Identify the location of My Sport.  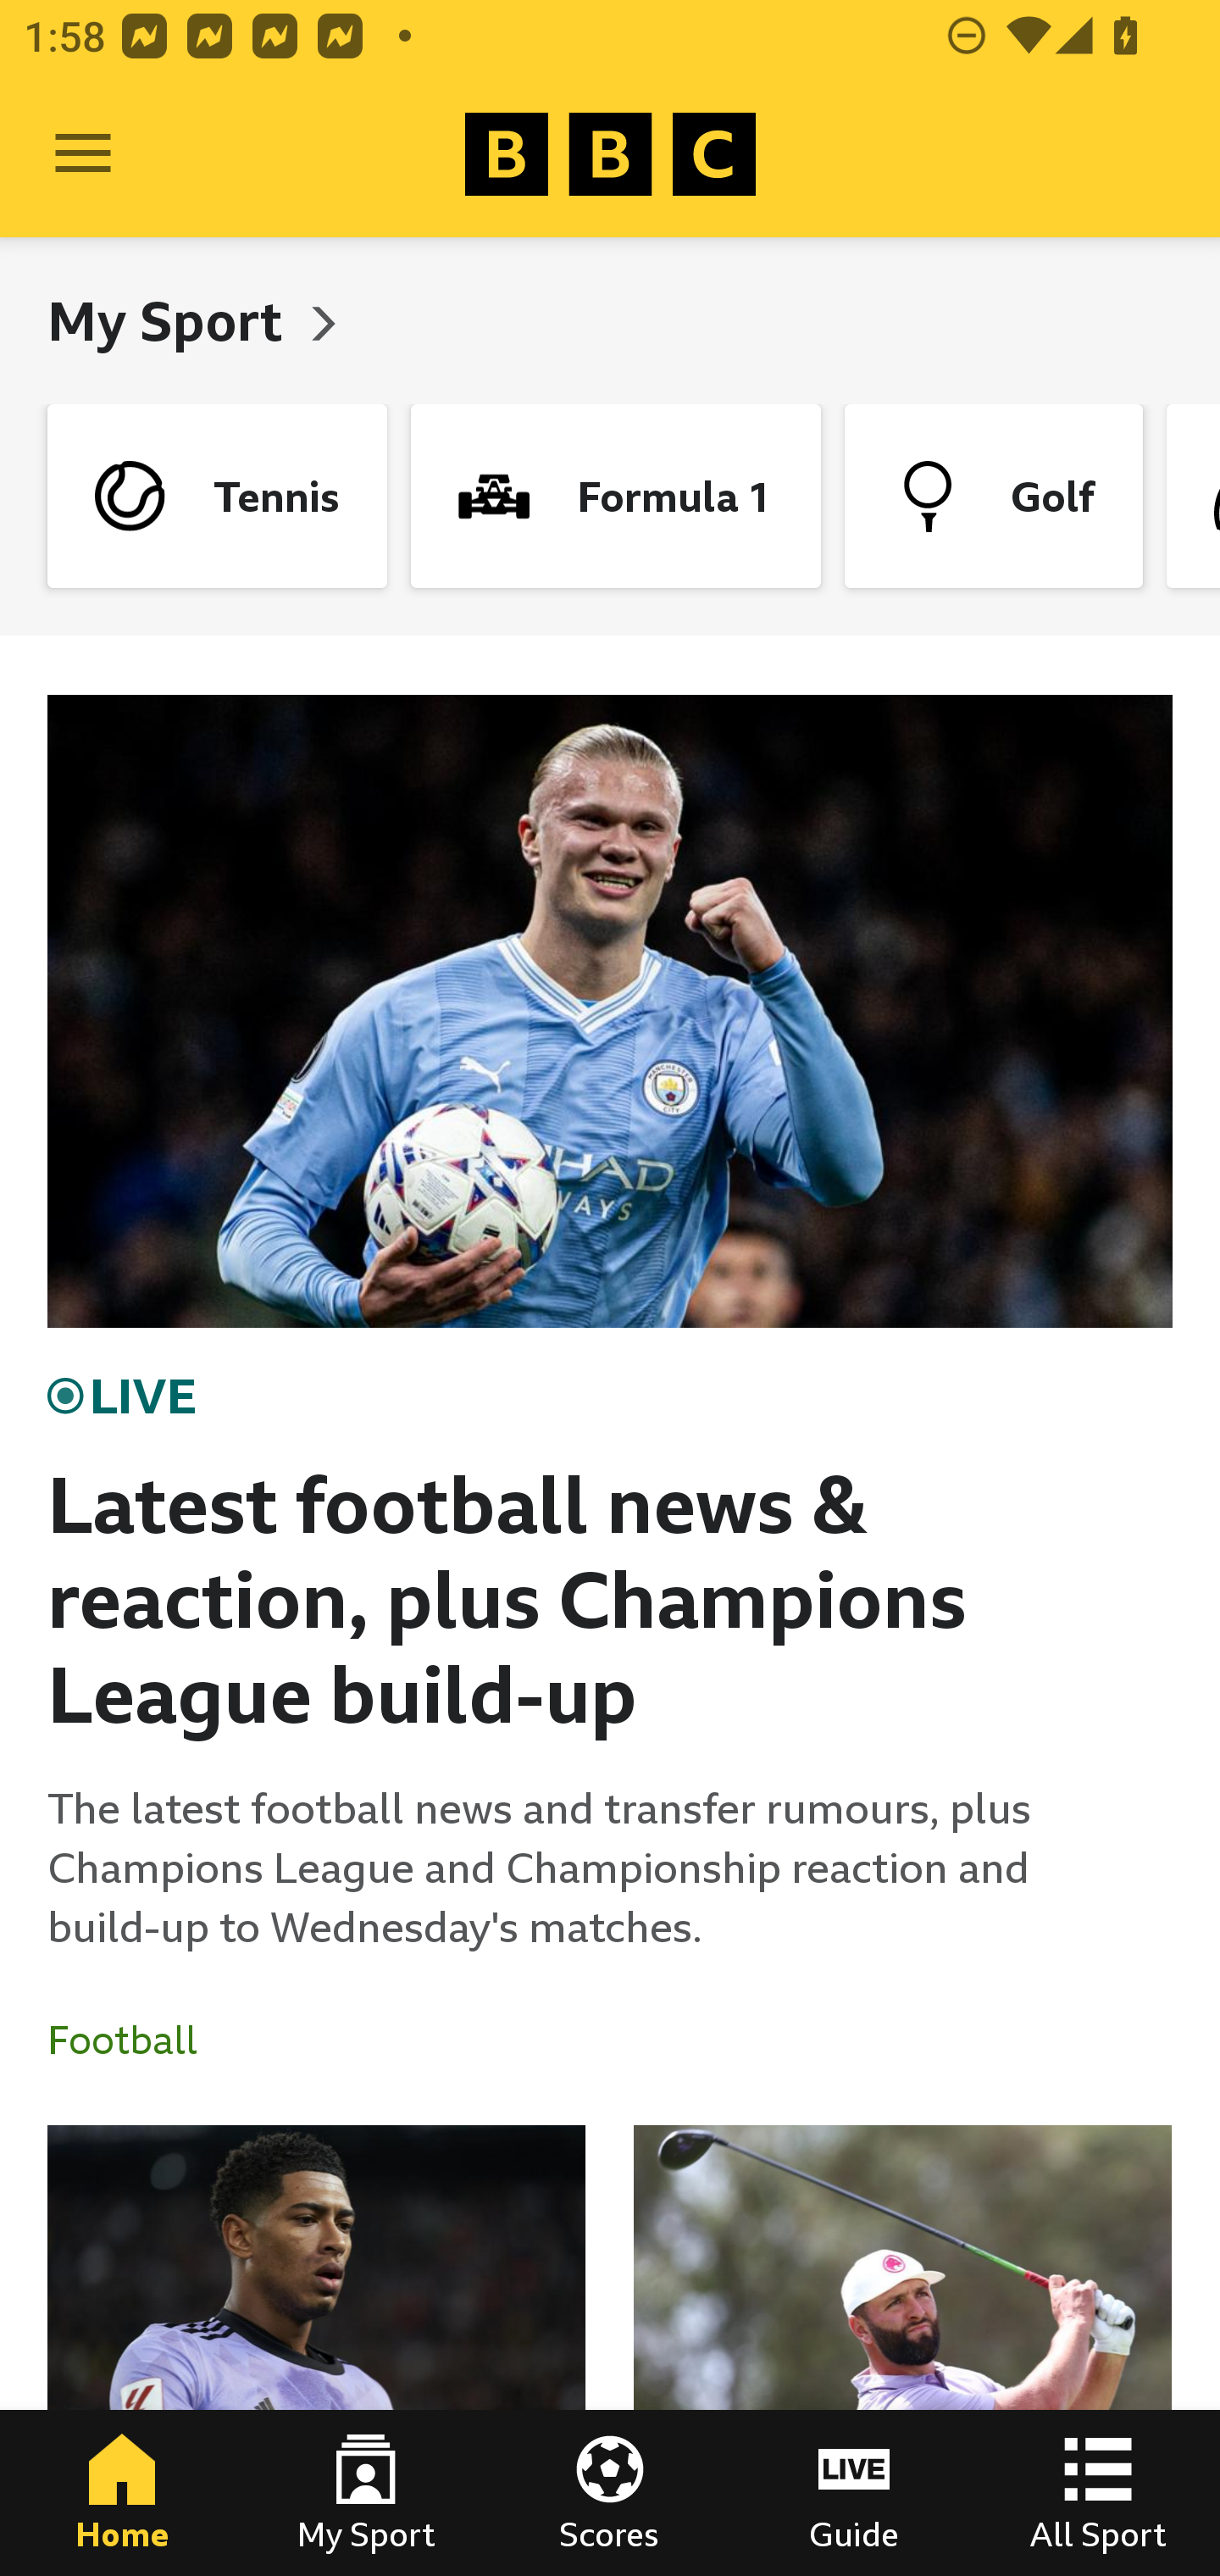
(366, 2493).